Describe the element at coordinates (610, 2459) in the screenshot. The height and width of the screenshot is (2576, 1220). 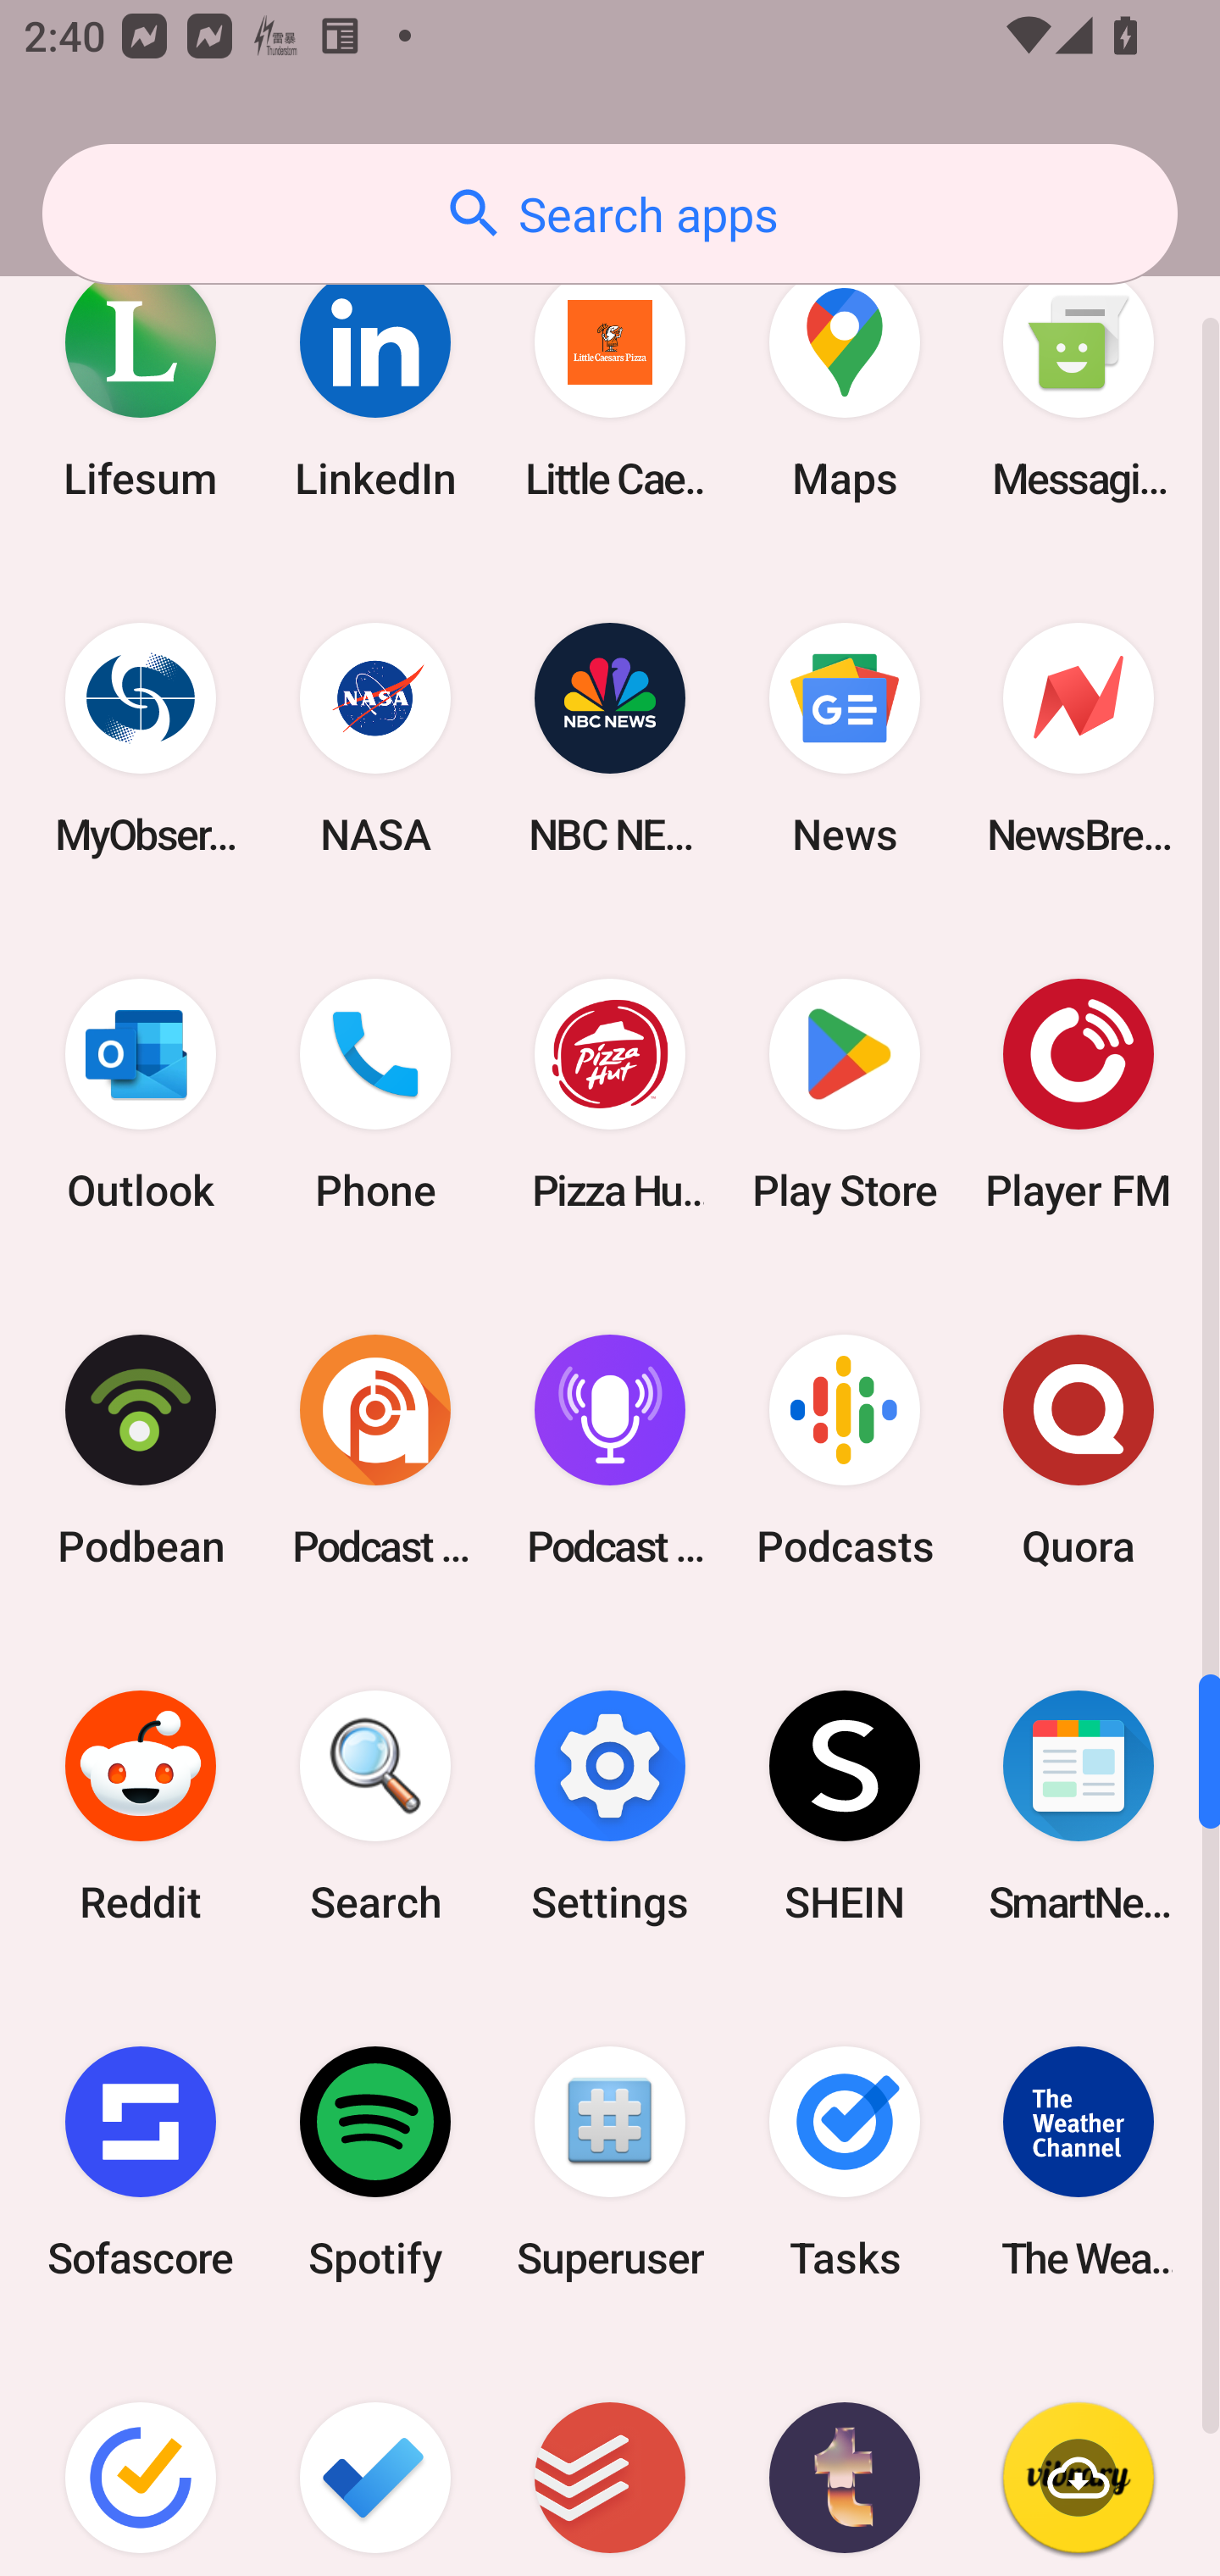
I see `Todoist` at that location.